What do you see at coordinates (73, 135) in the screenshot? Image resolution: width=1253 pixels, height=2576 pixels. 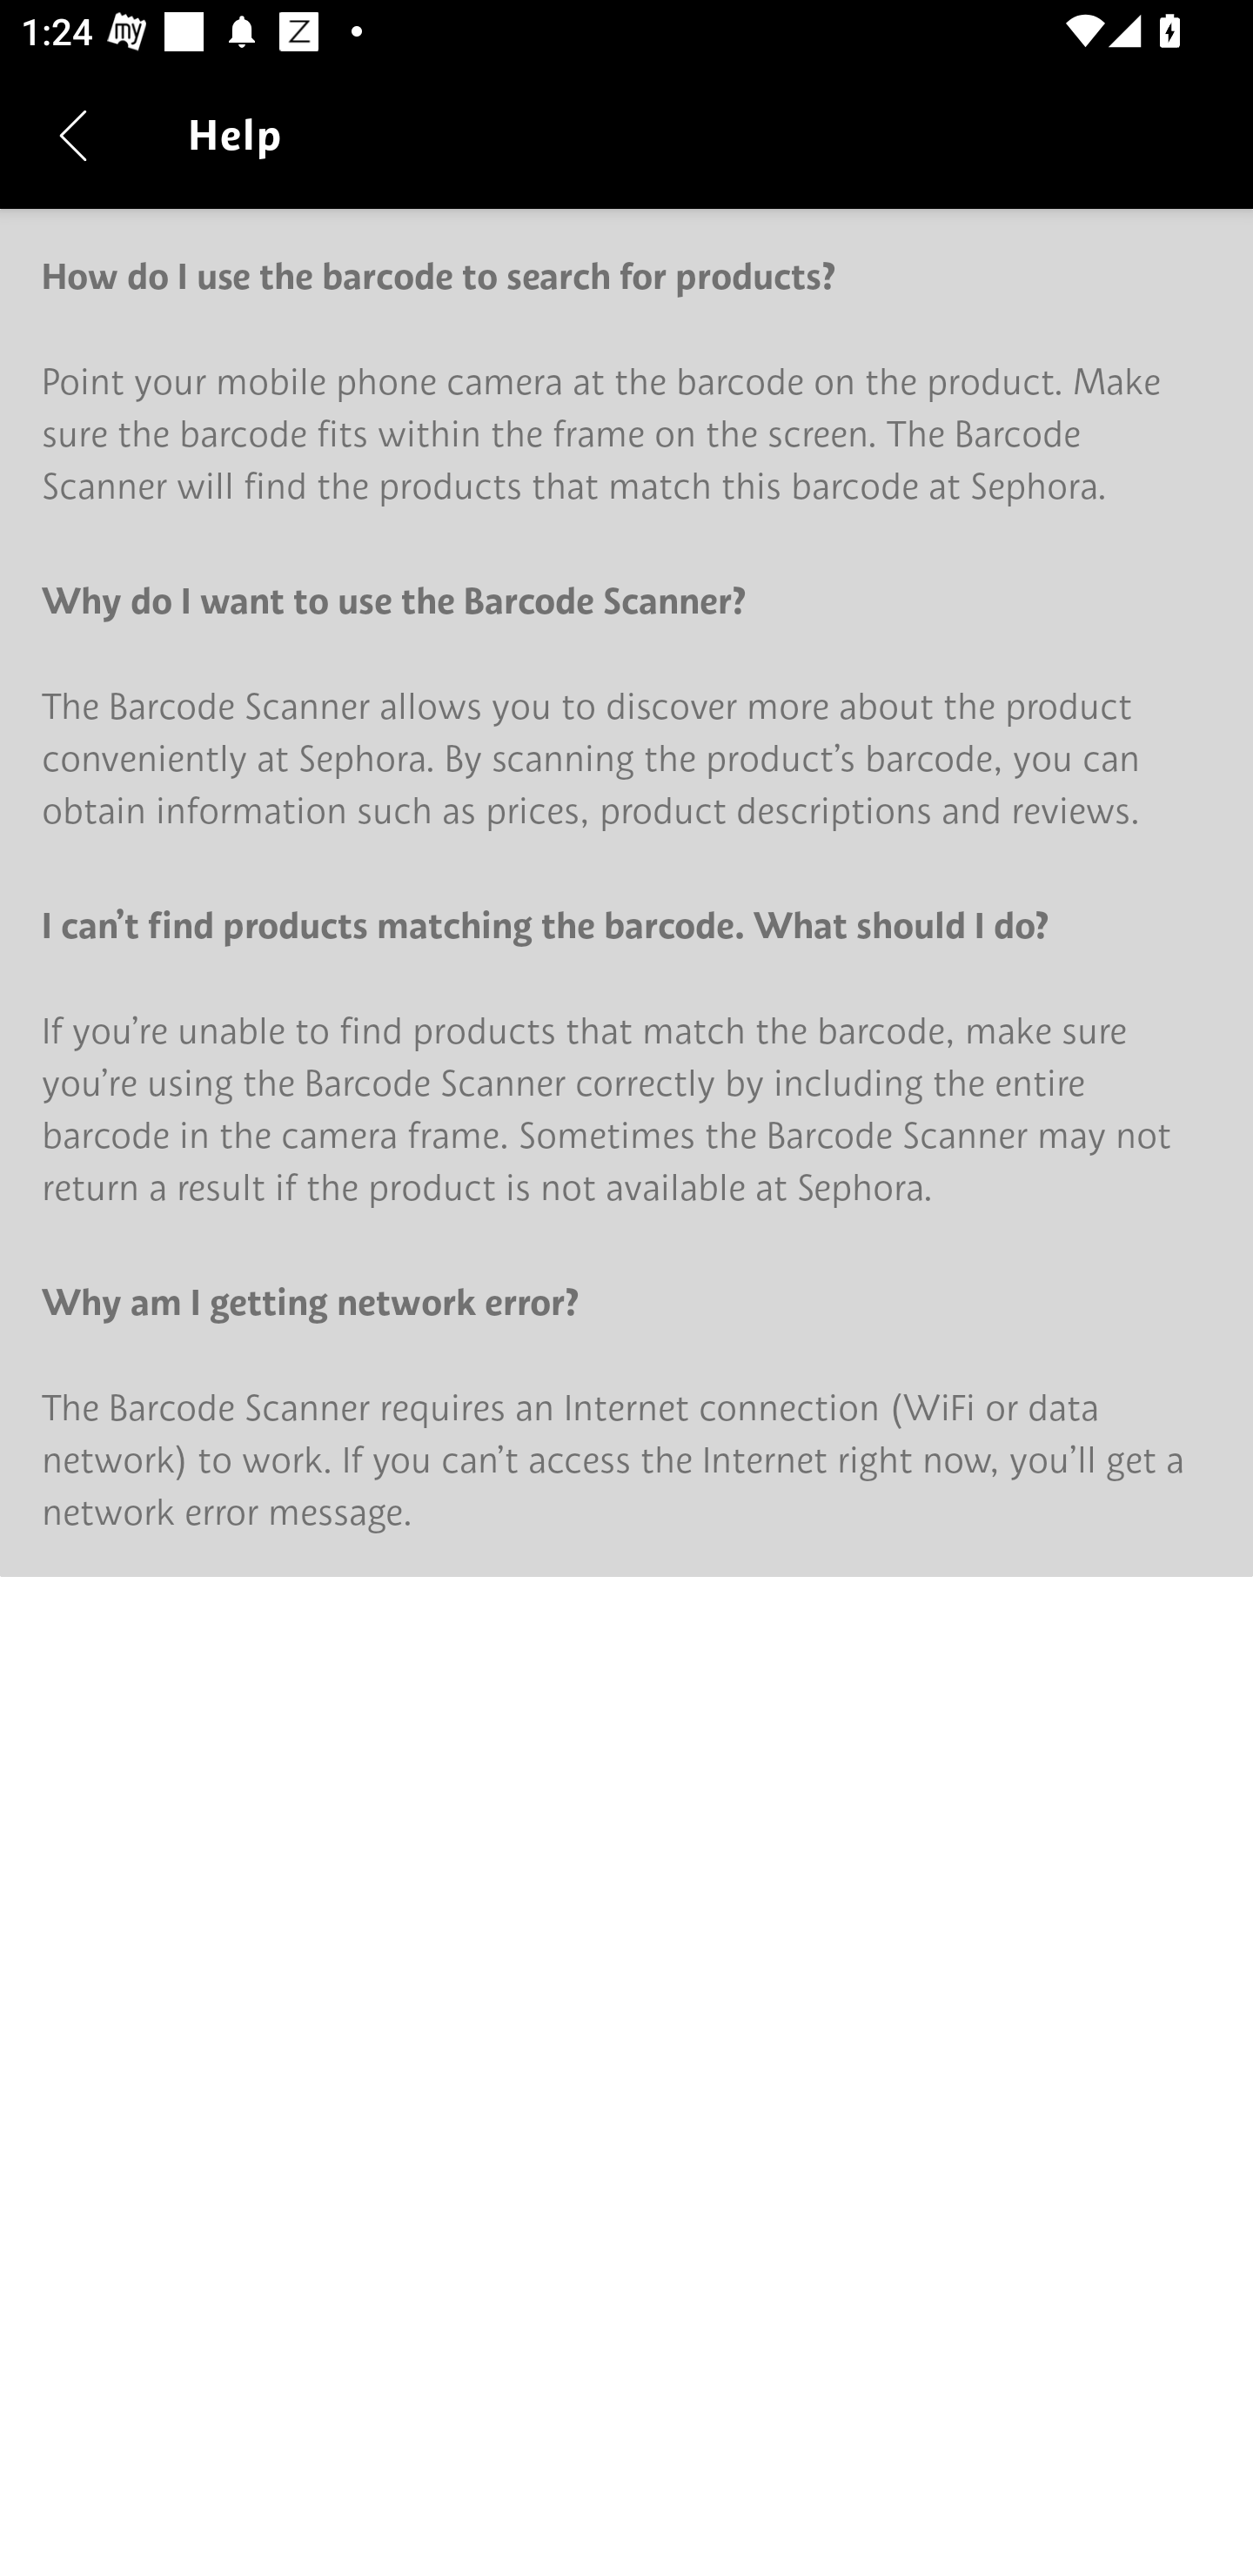 I see `Navigate up` at bounding box center [73, 135].